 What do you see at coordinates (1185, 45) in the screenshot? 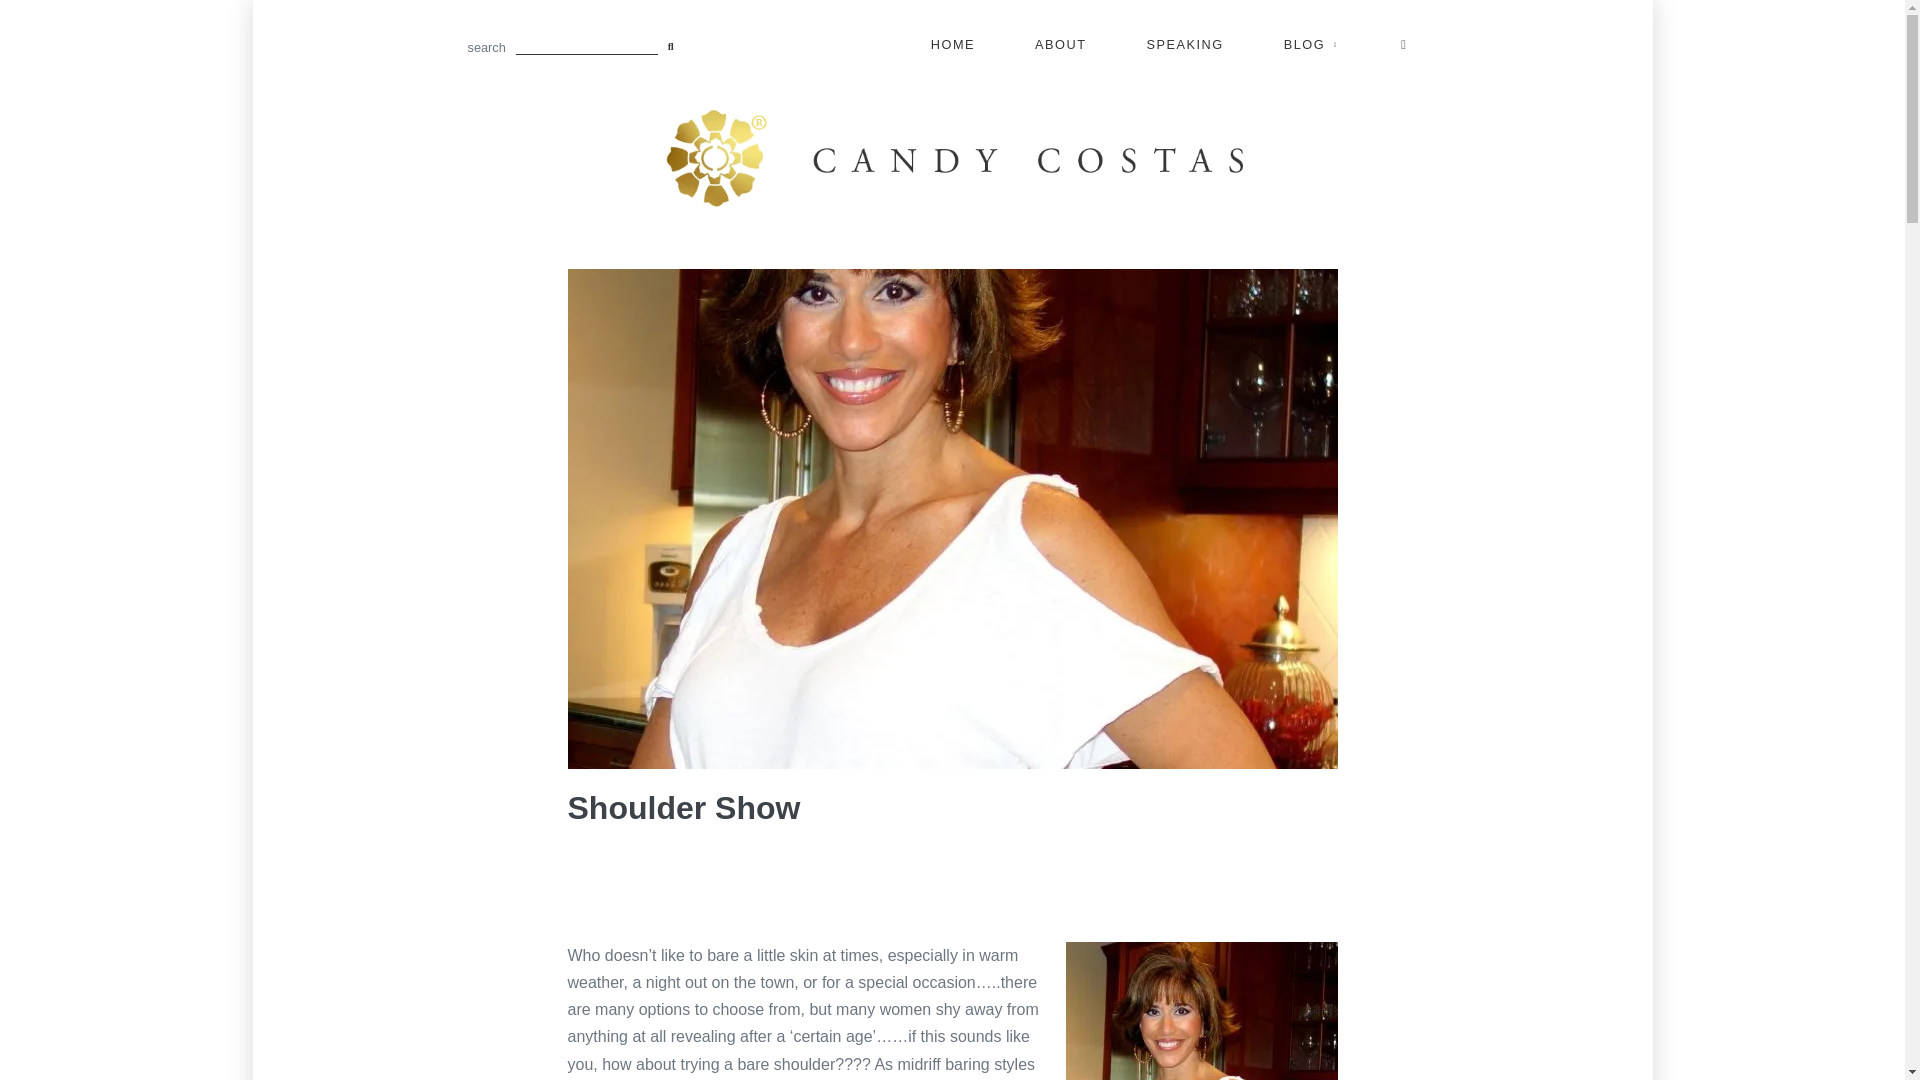
I see `SPEAKING` at bounding box center [1185, 45].